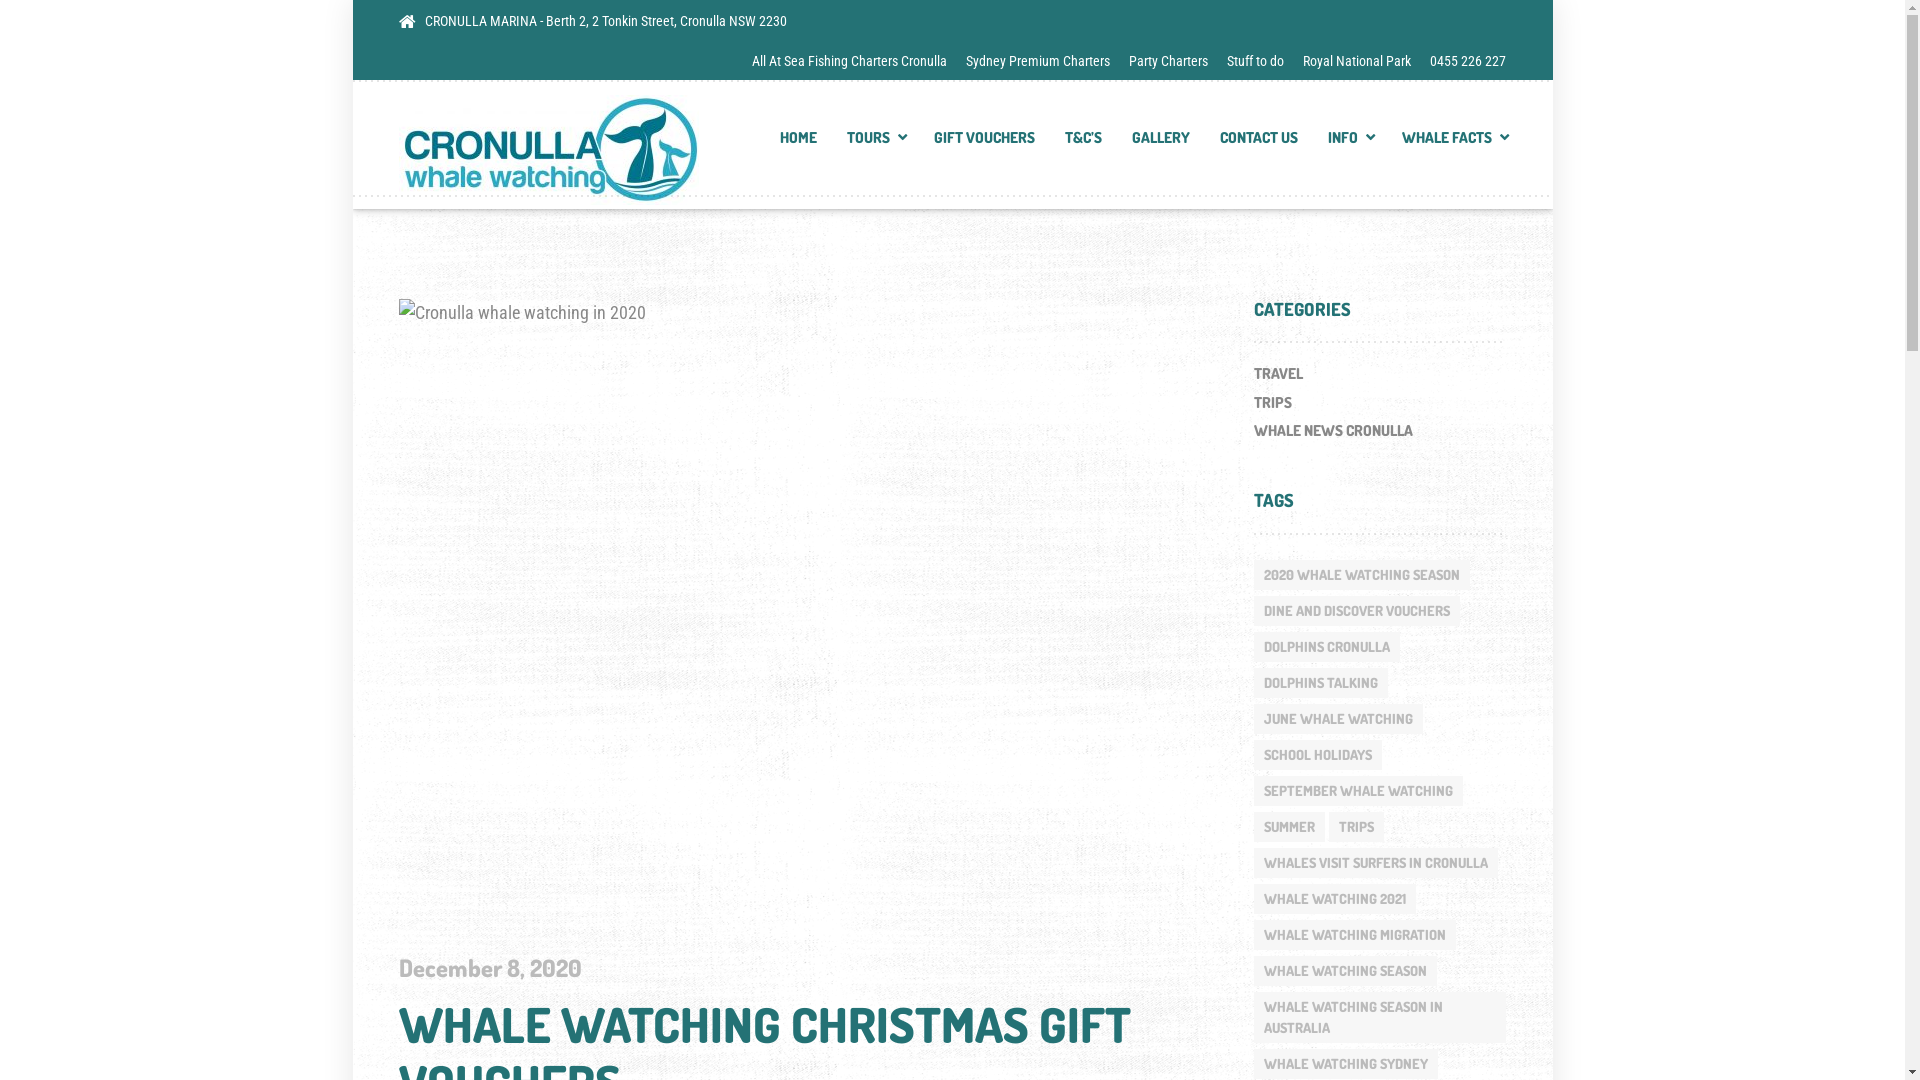  What do you see at coordinates (1346, 971) in the screenshot?
I see `WHALE WATCHING SEASON` at bounding box center [1346, 971].